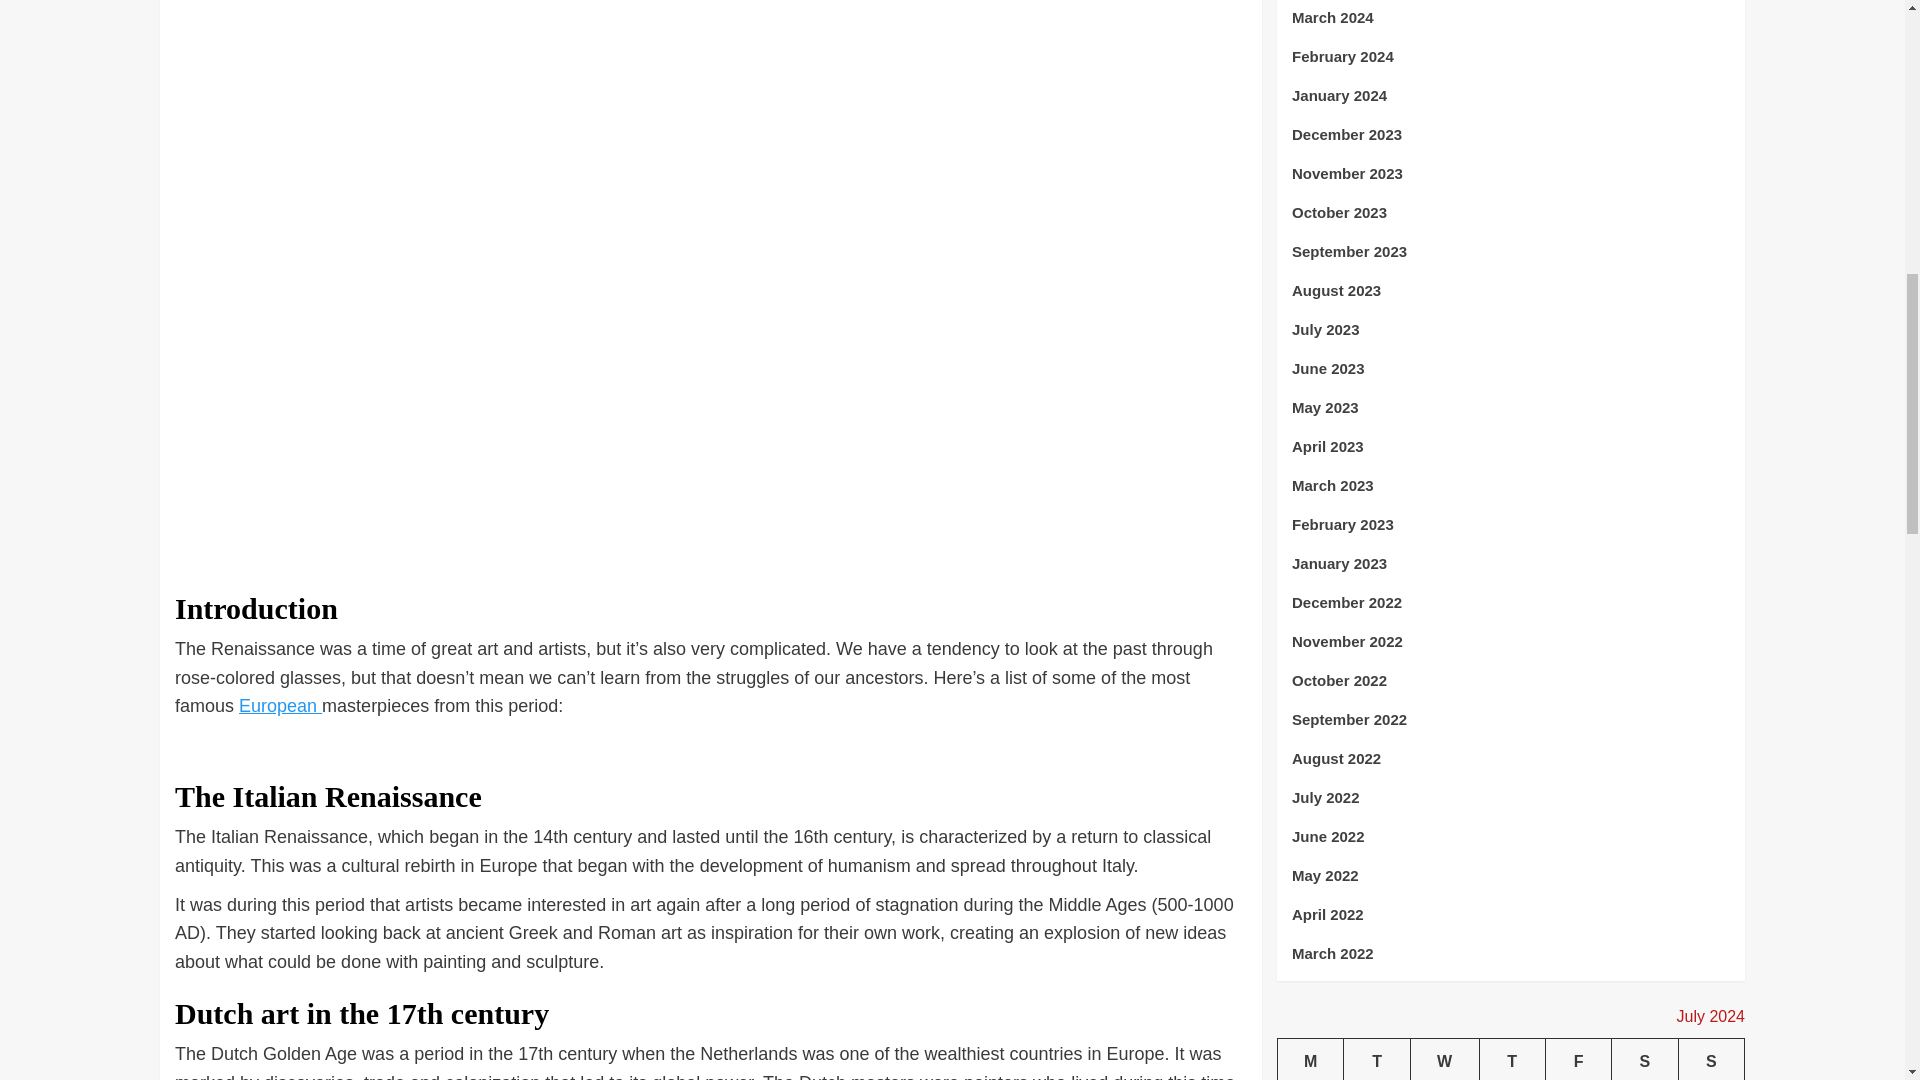  Describe the element at coordinates (1645, 418) in the screenshot. I see `Saturday` at that location.